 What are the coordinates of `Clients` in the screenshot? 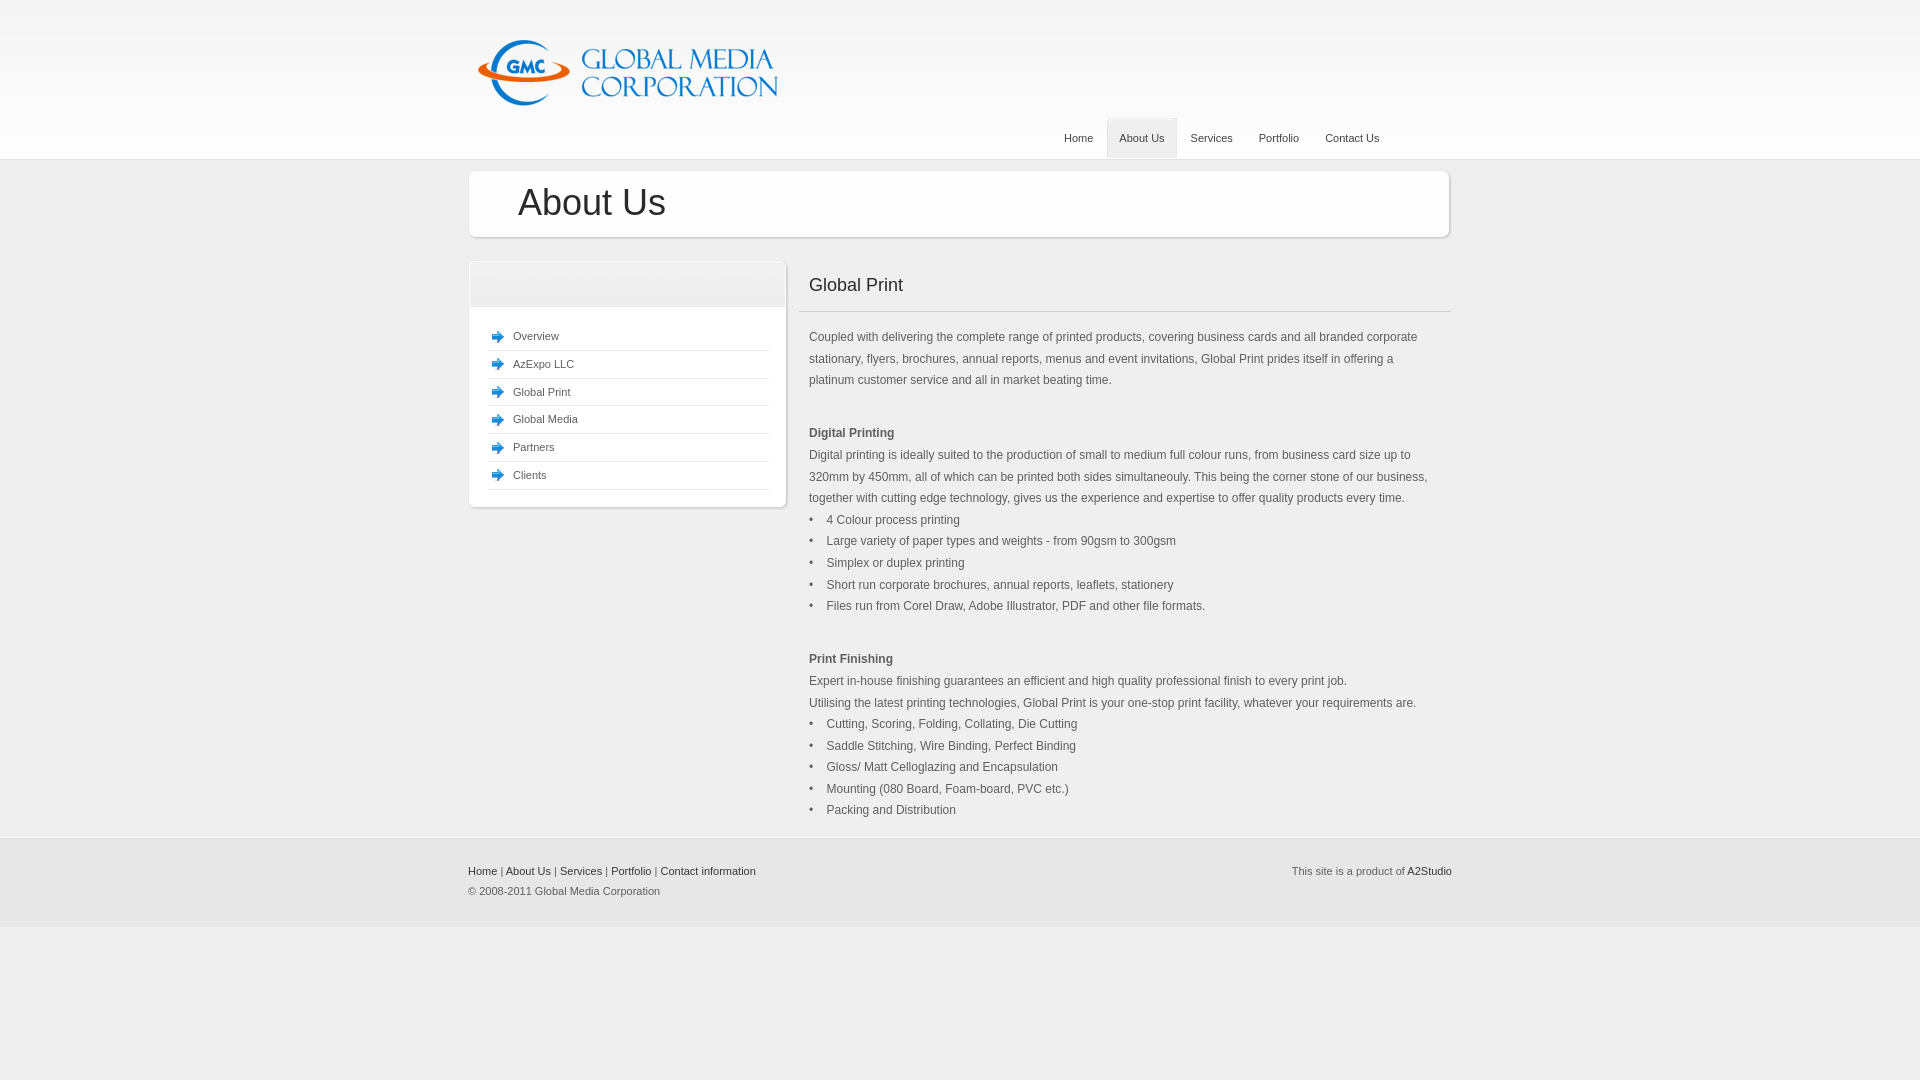 It's located at (530, 475).